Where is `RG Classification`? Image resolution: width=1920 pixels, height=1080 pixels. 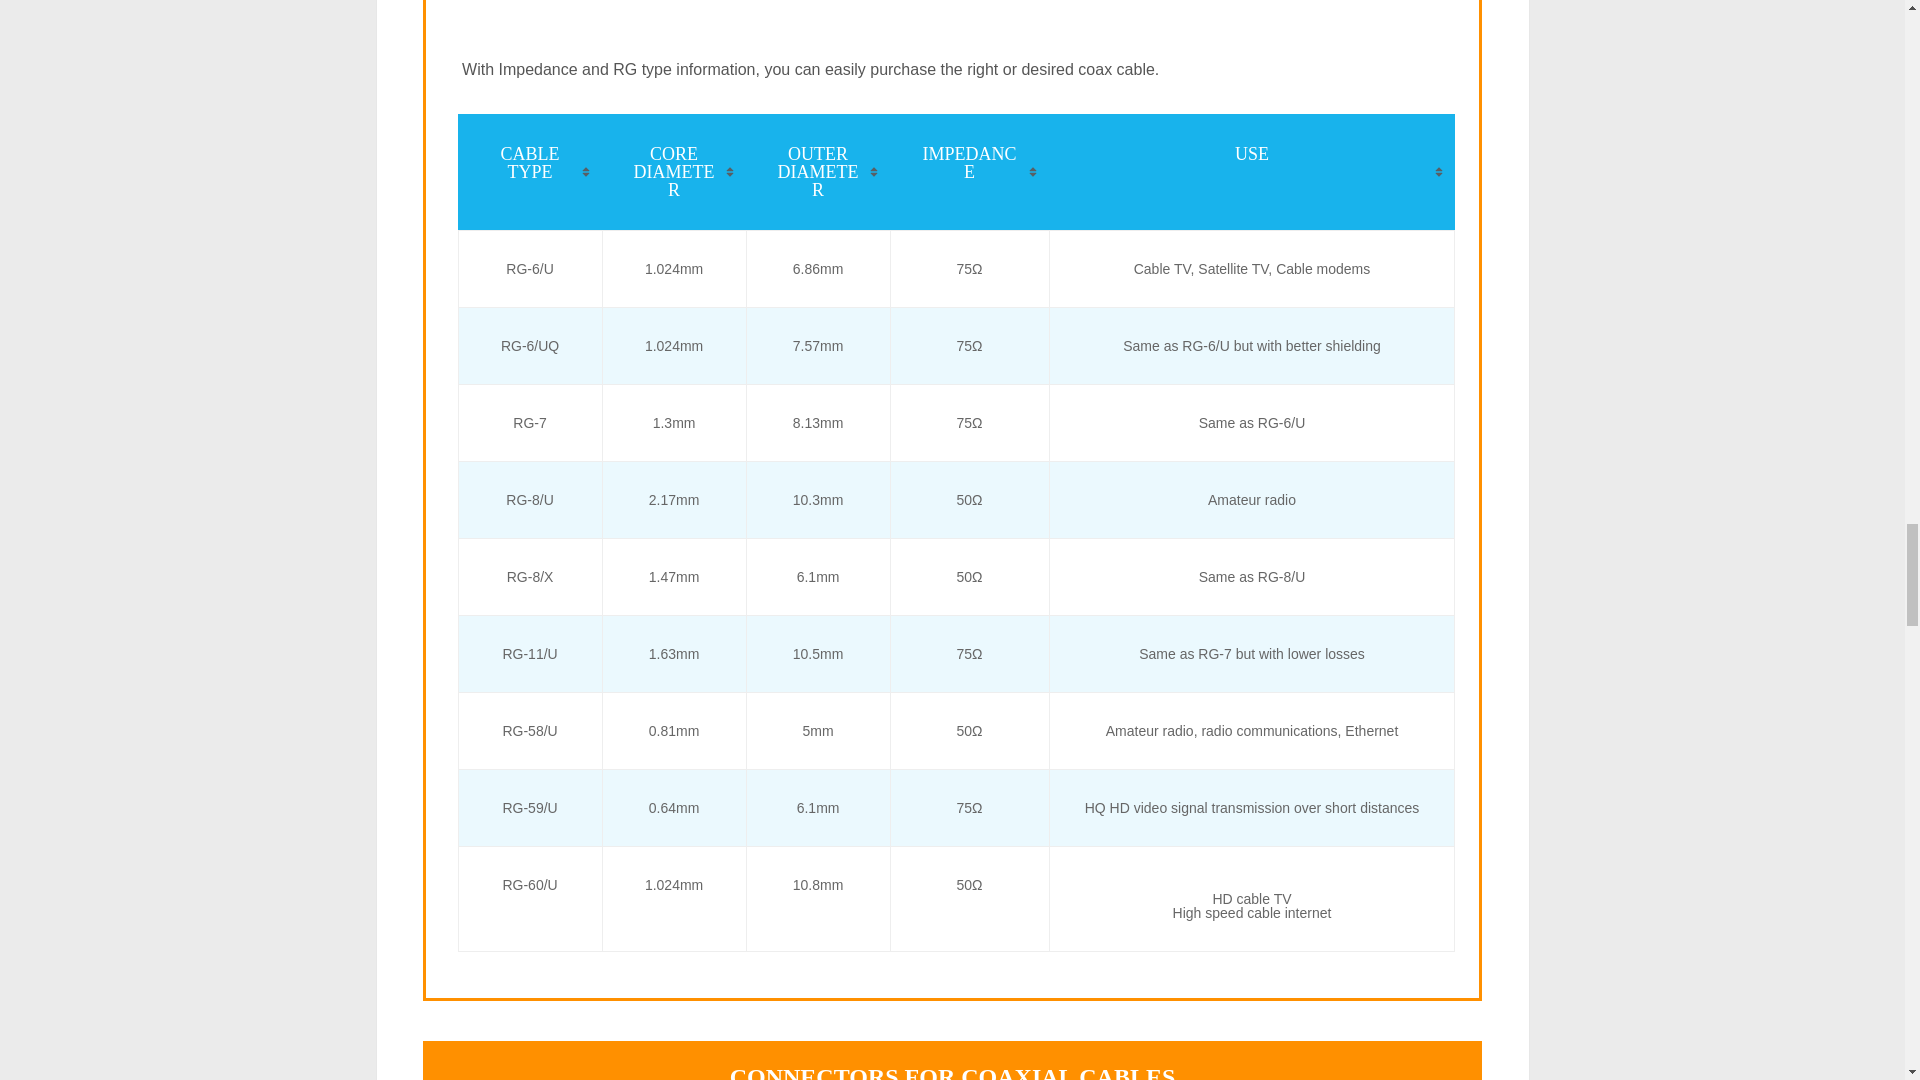
RG Classification is located at coordinates (956, 16).